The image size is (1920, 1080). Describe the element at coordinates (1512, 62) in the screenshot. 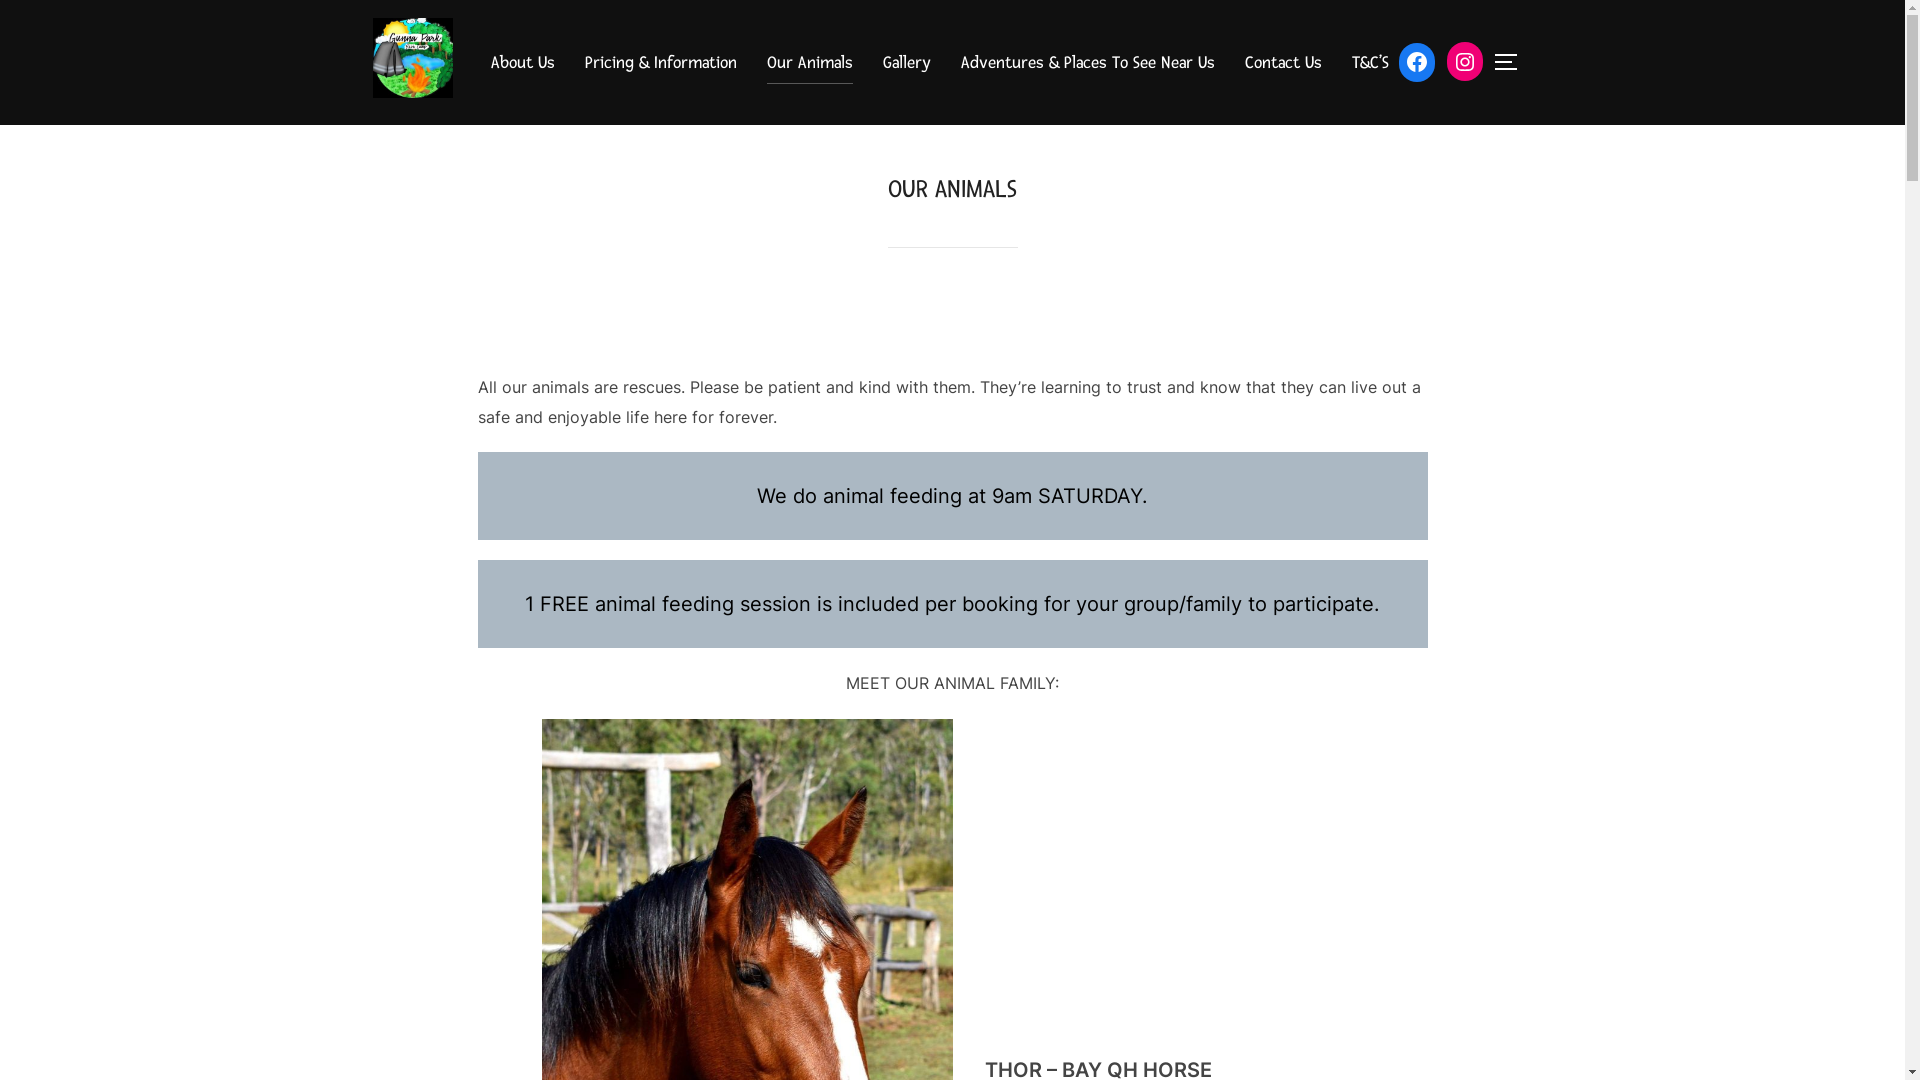

I see `TOGGLE SIDEBAR & NAVIGATION` at that location.